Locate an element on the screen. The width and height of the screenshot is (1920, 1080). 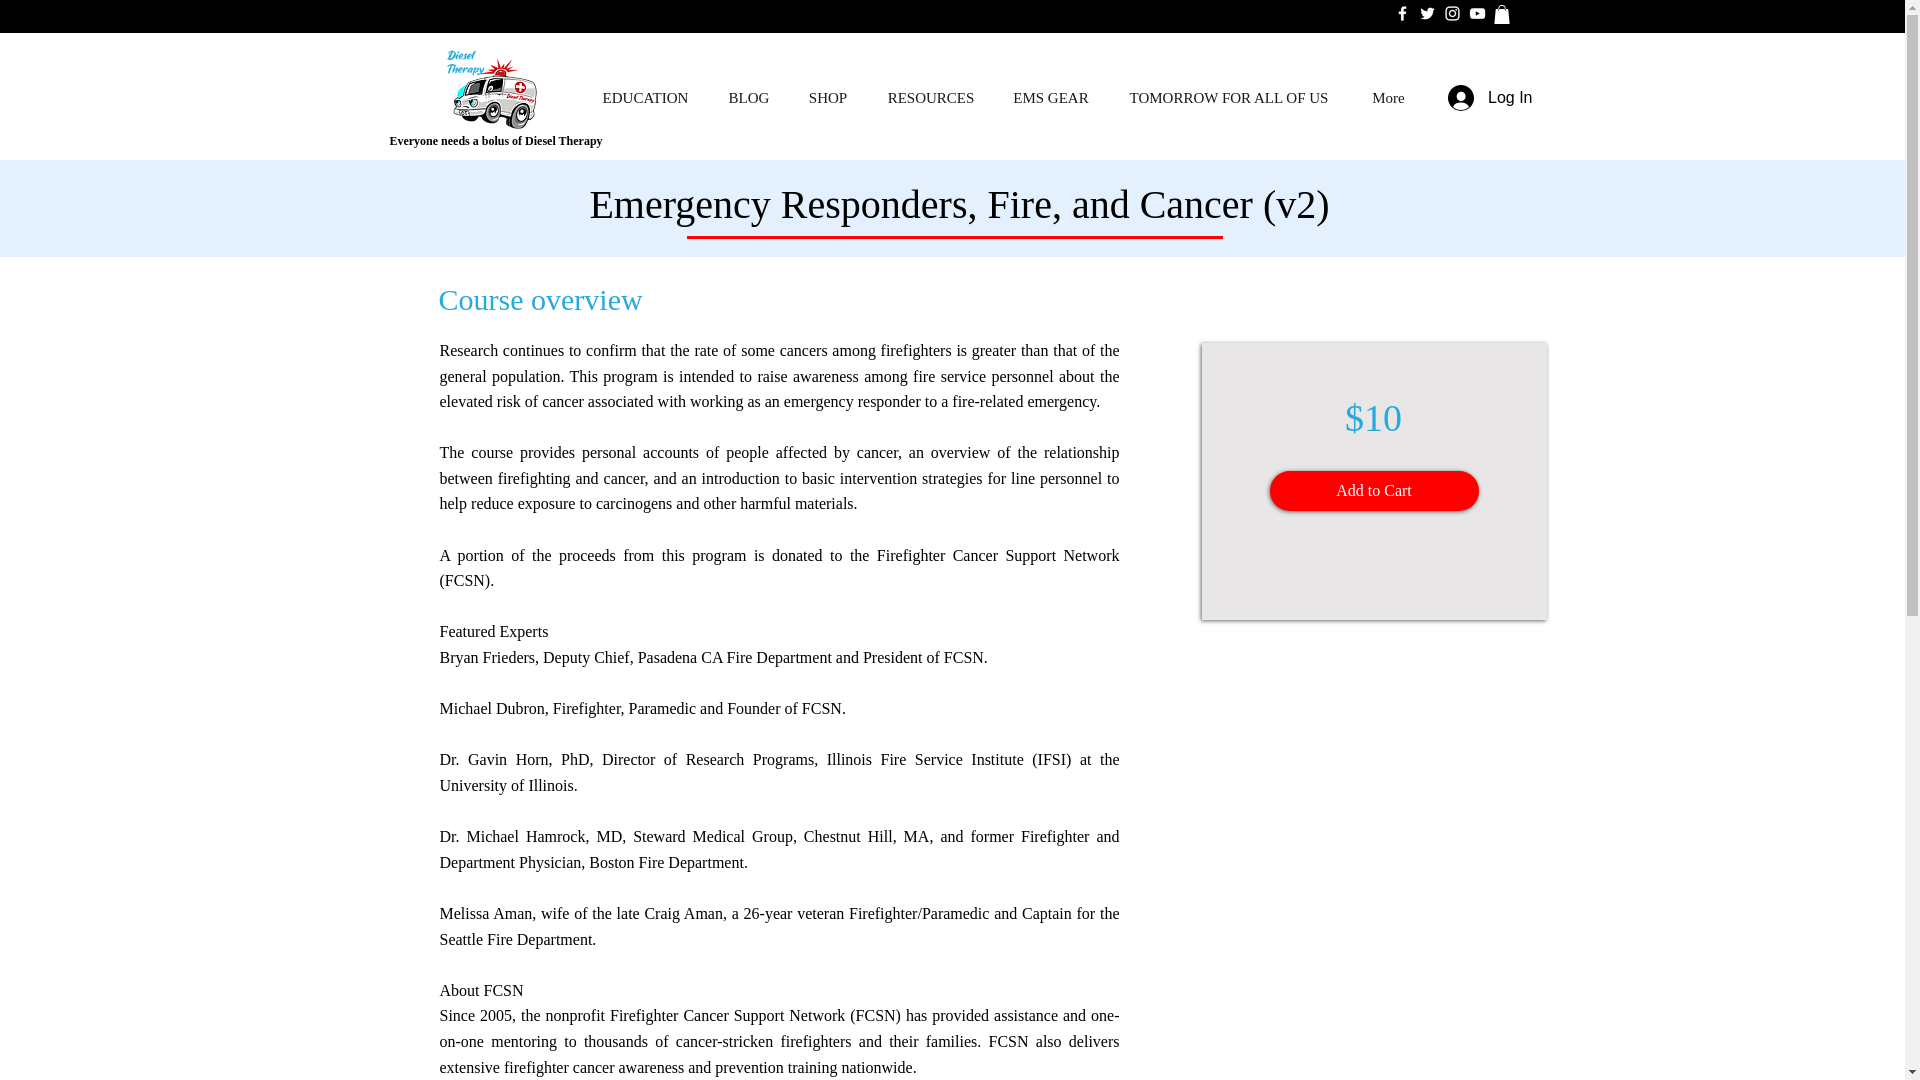
BLOG is located at coordinates (750, 98).